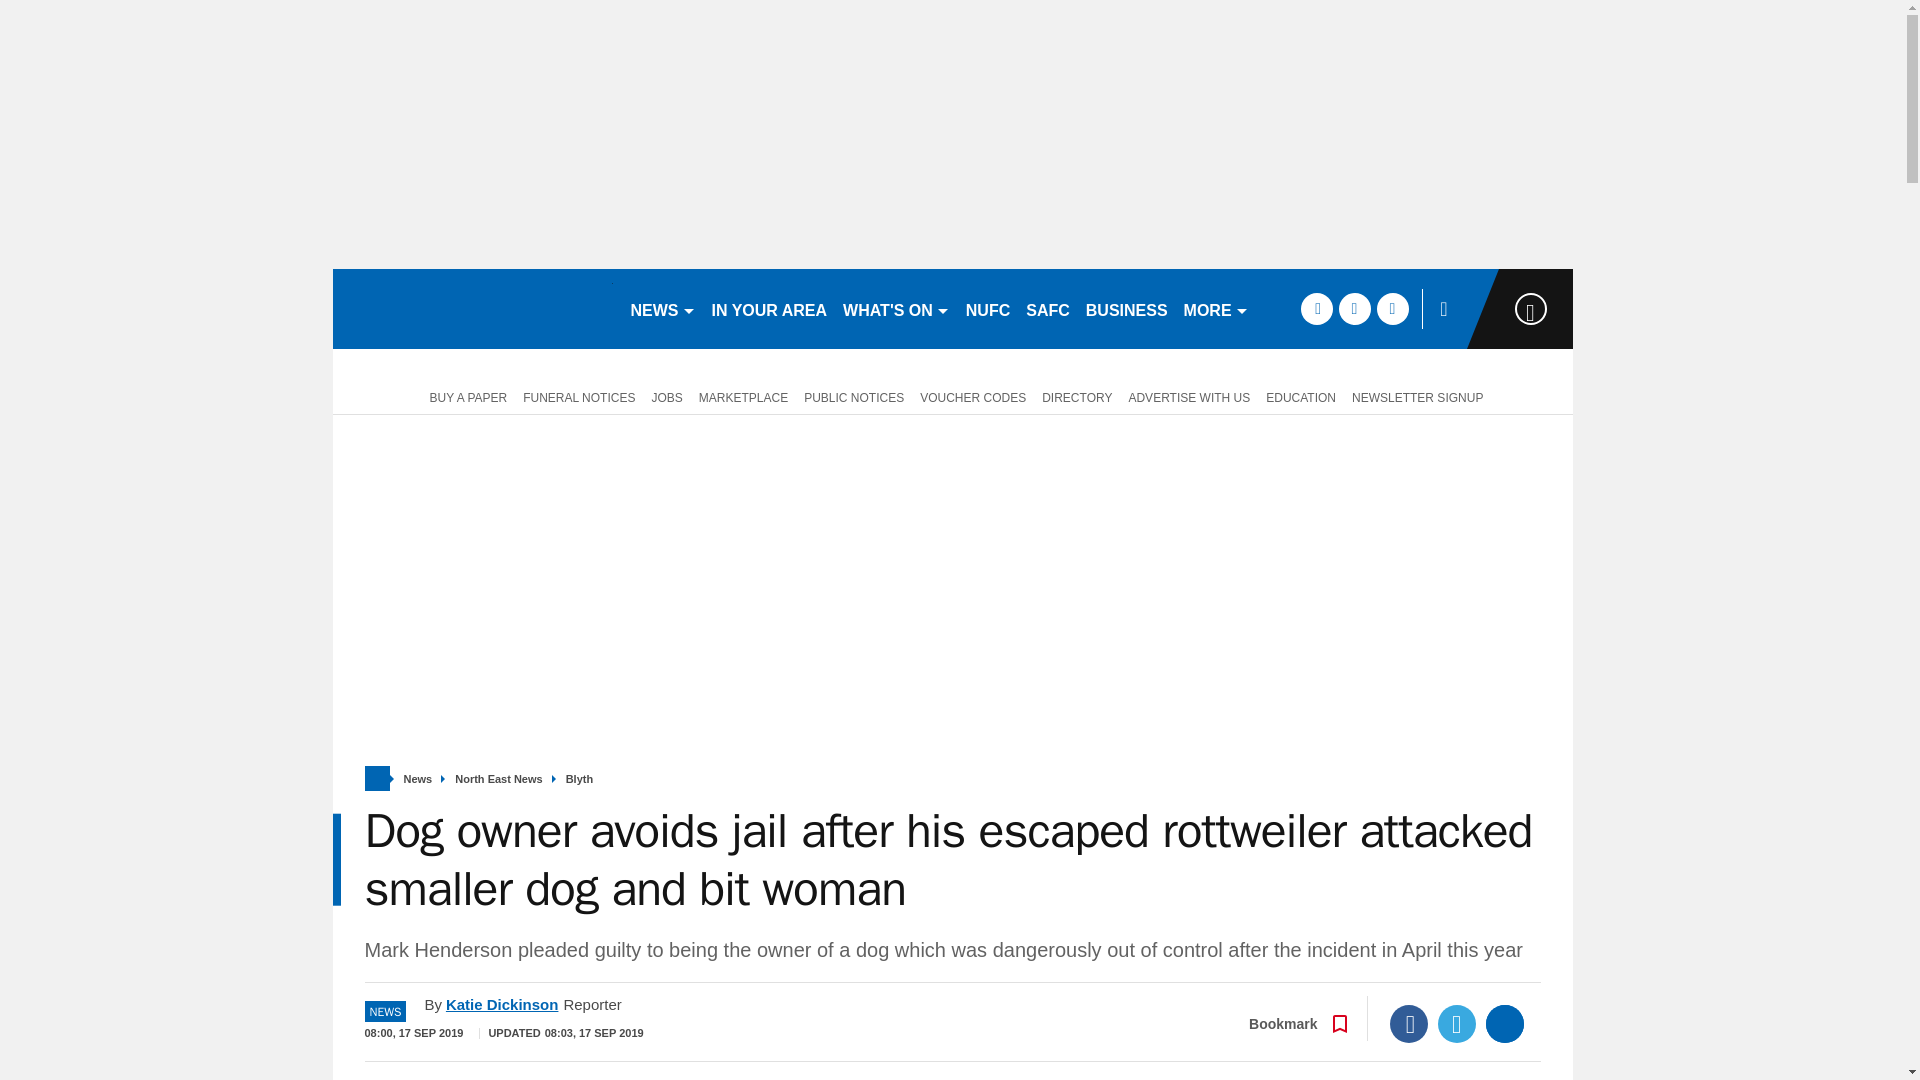 This screenshot has width=1920, height=1080. I want to click on SAFC, so click(1047, 308).